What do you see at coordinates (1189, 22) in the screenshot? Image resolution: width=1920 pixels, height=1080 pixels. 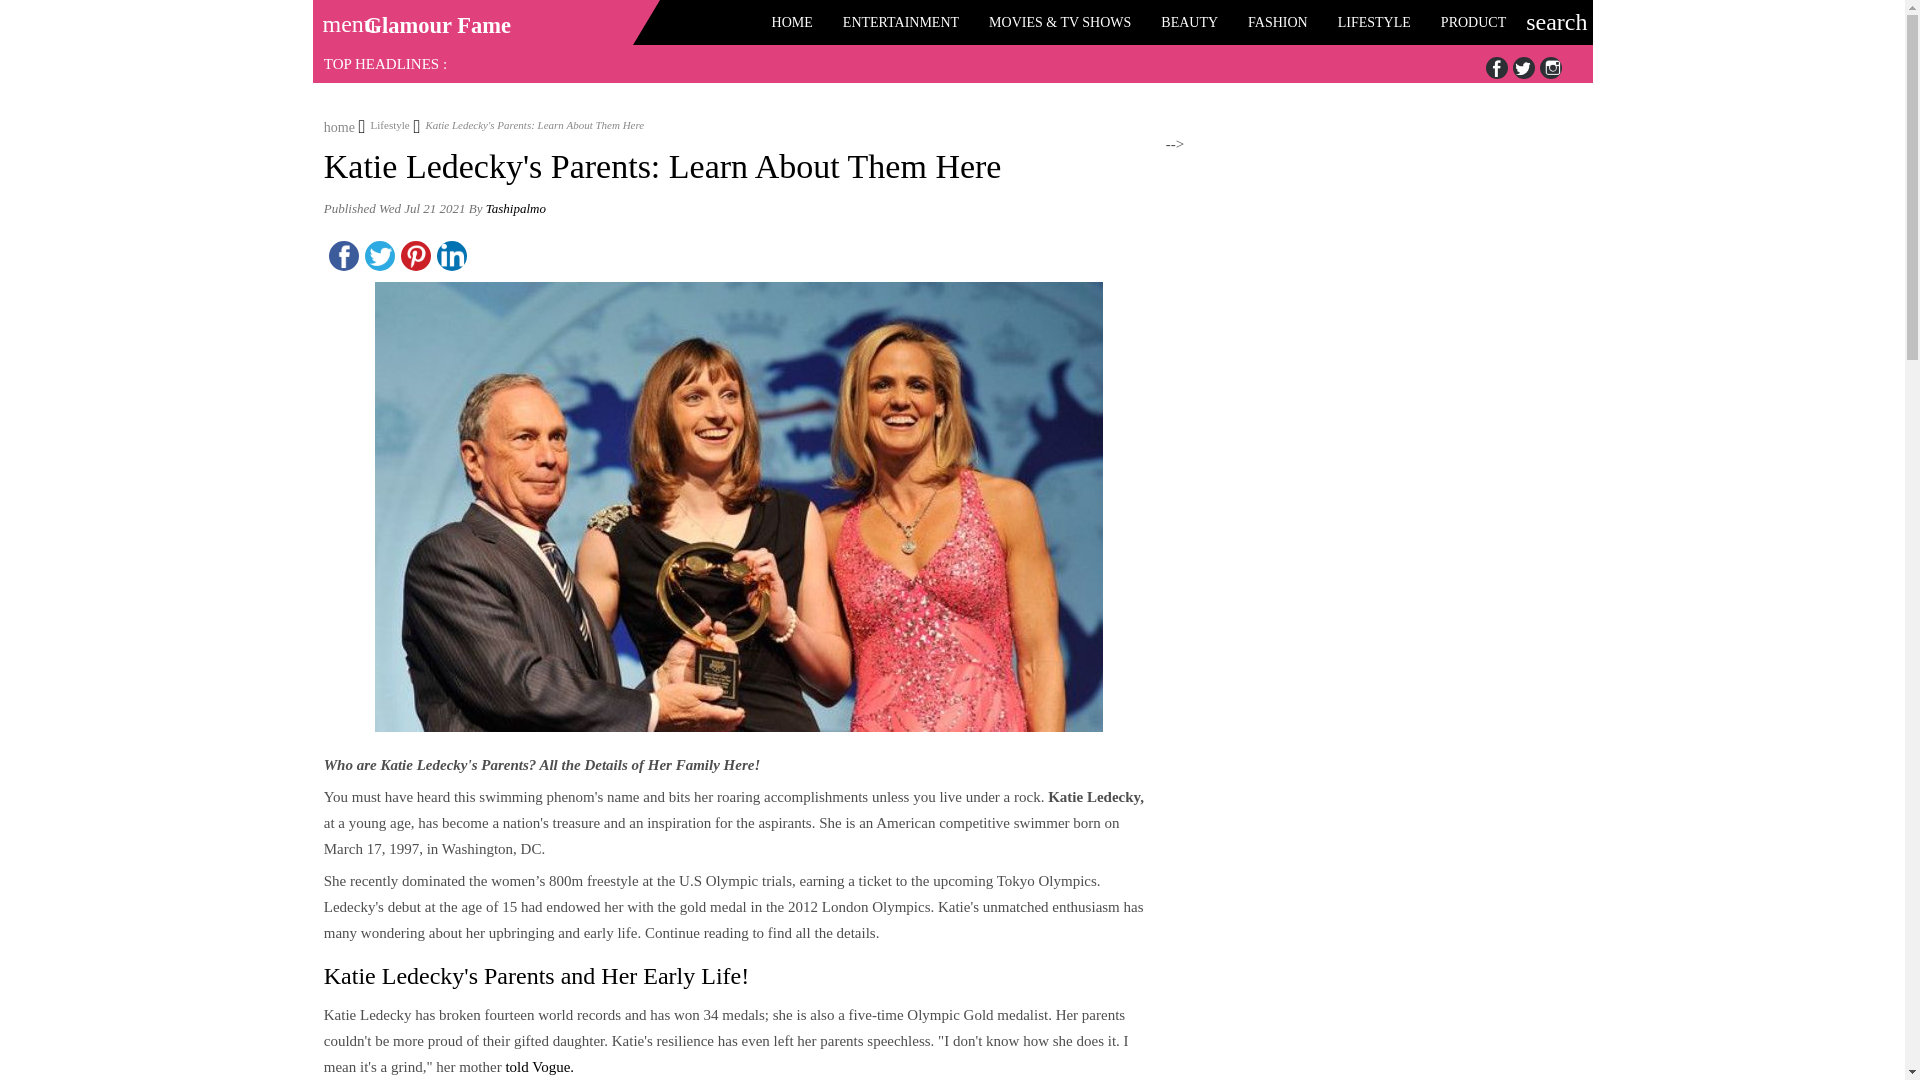 I see `BEAUTY` at bounding box center [1189, 22].